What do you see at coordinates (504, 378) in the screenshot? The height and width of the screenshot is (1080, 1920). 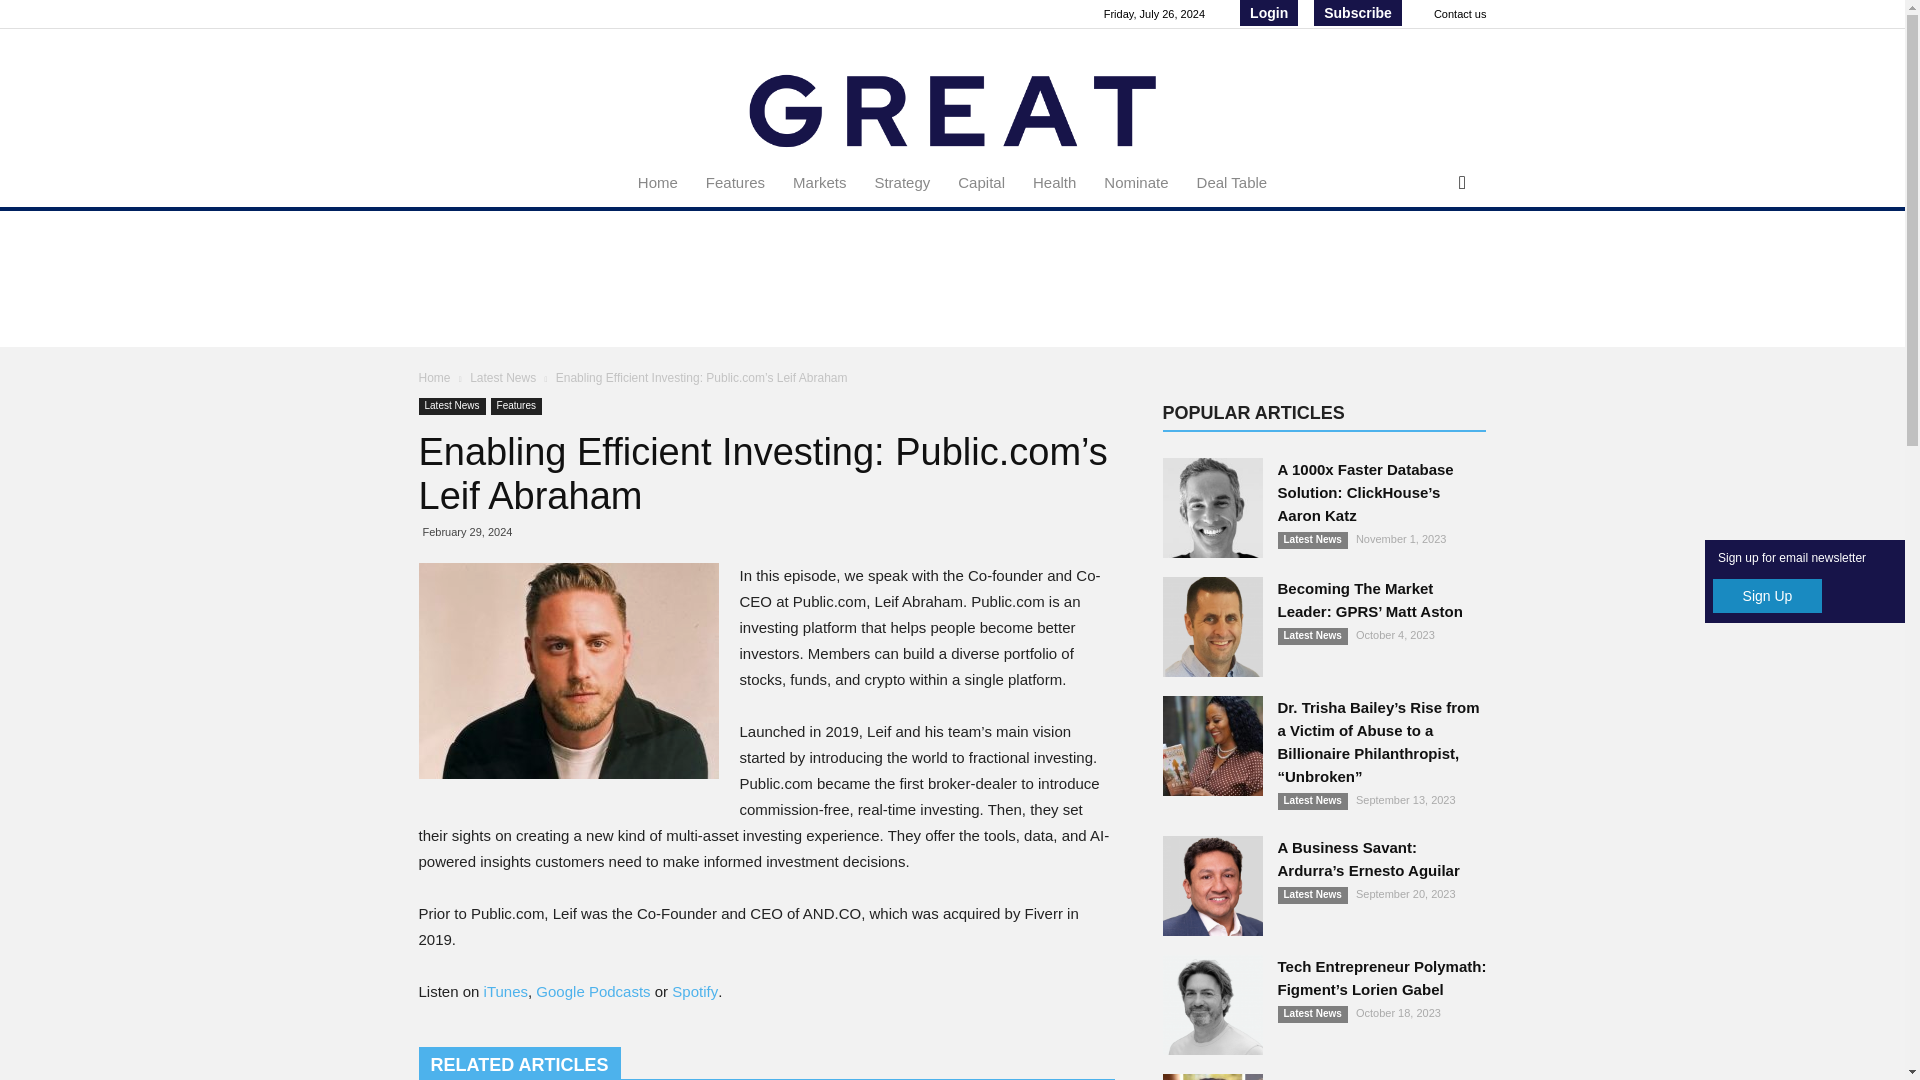 I see `View all posts in Latest News` at bounding box center [504, 378].